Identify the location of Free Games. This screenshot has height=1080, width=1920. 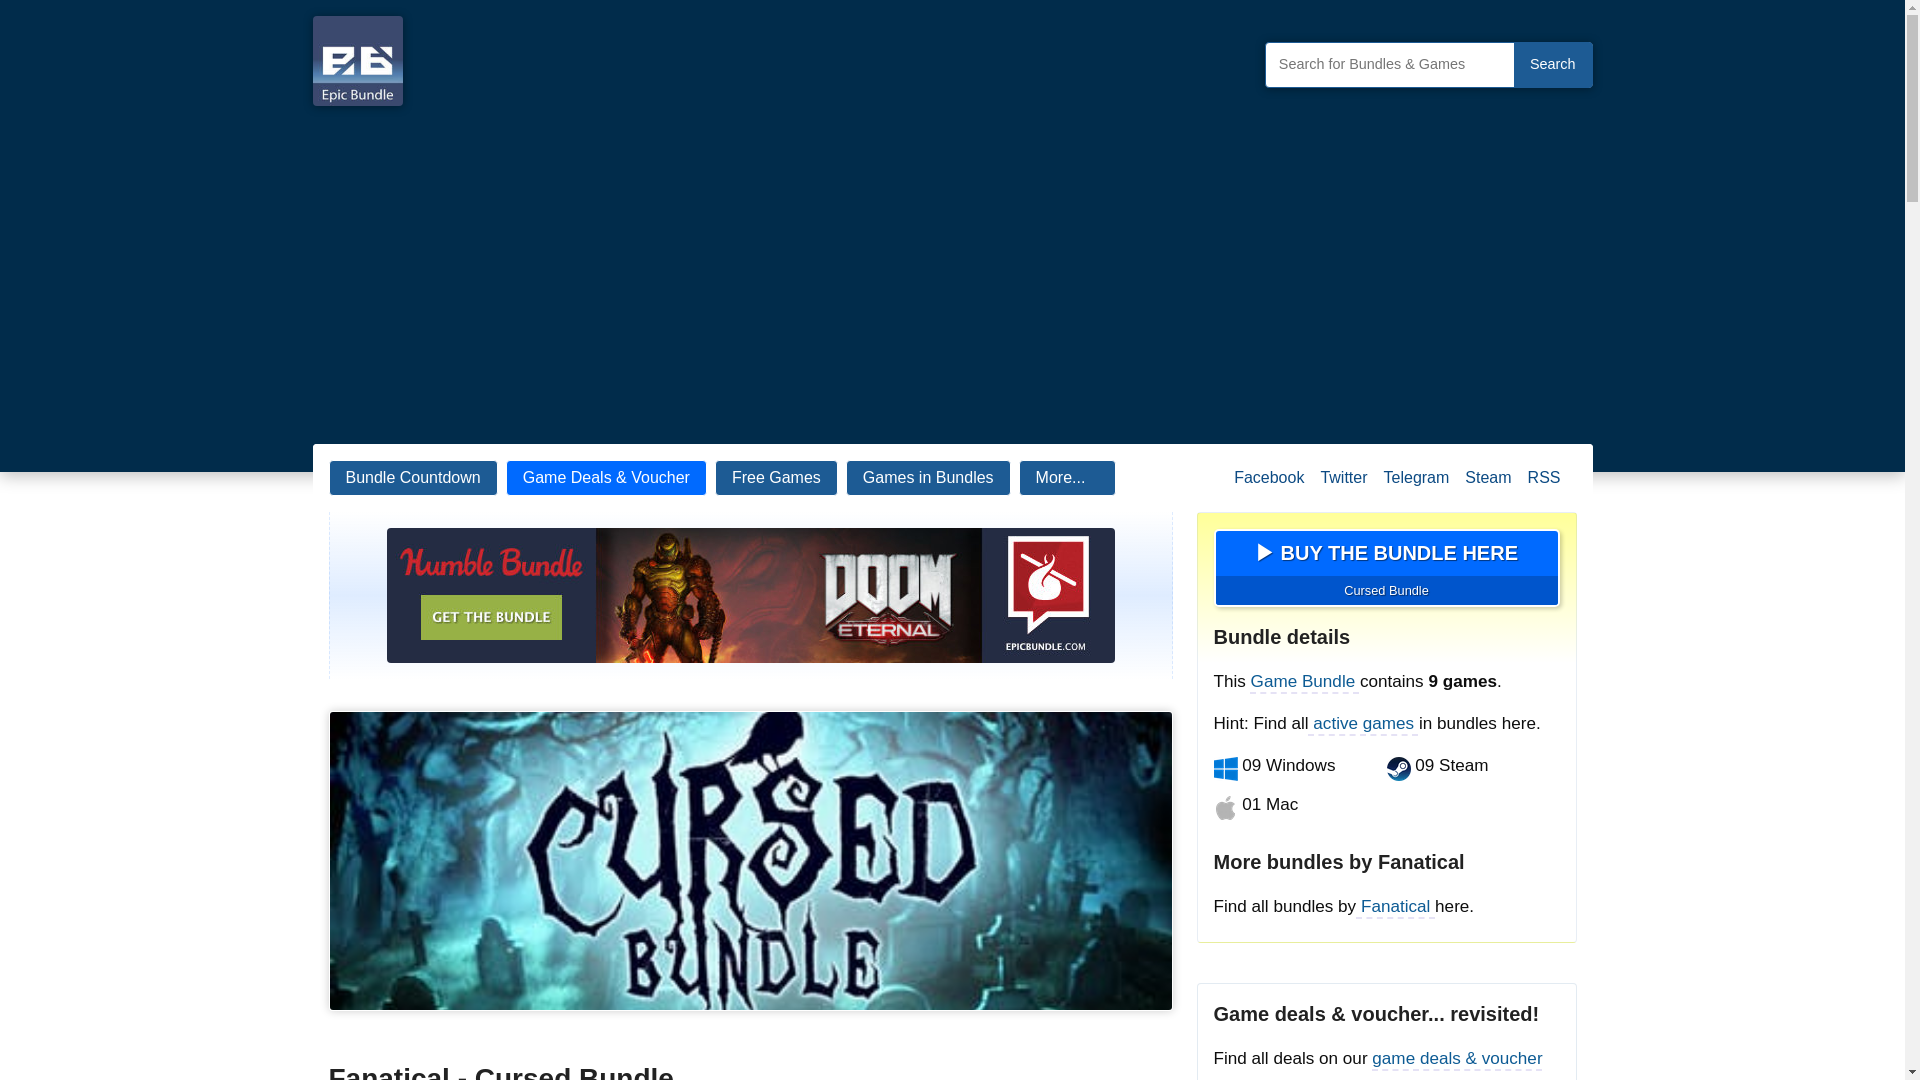
(776, 478).